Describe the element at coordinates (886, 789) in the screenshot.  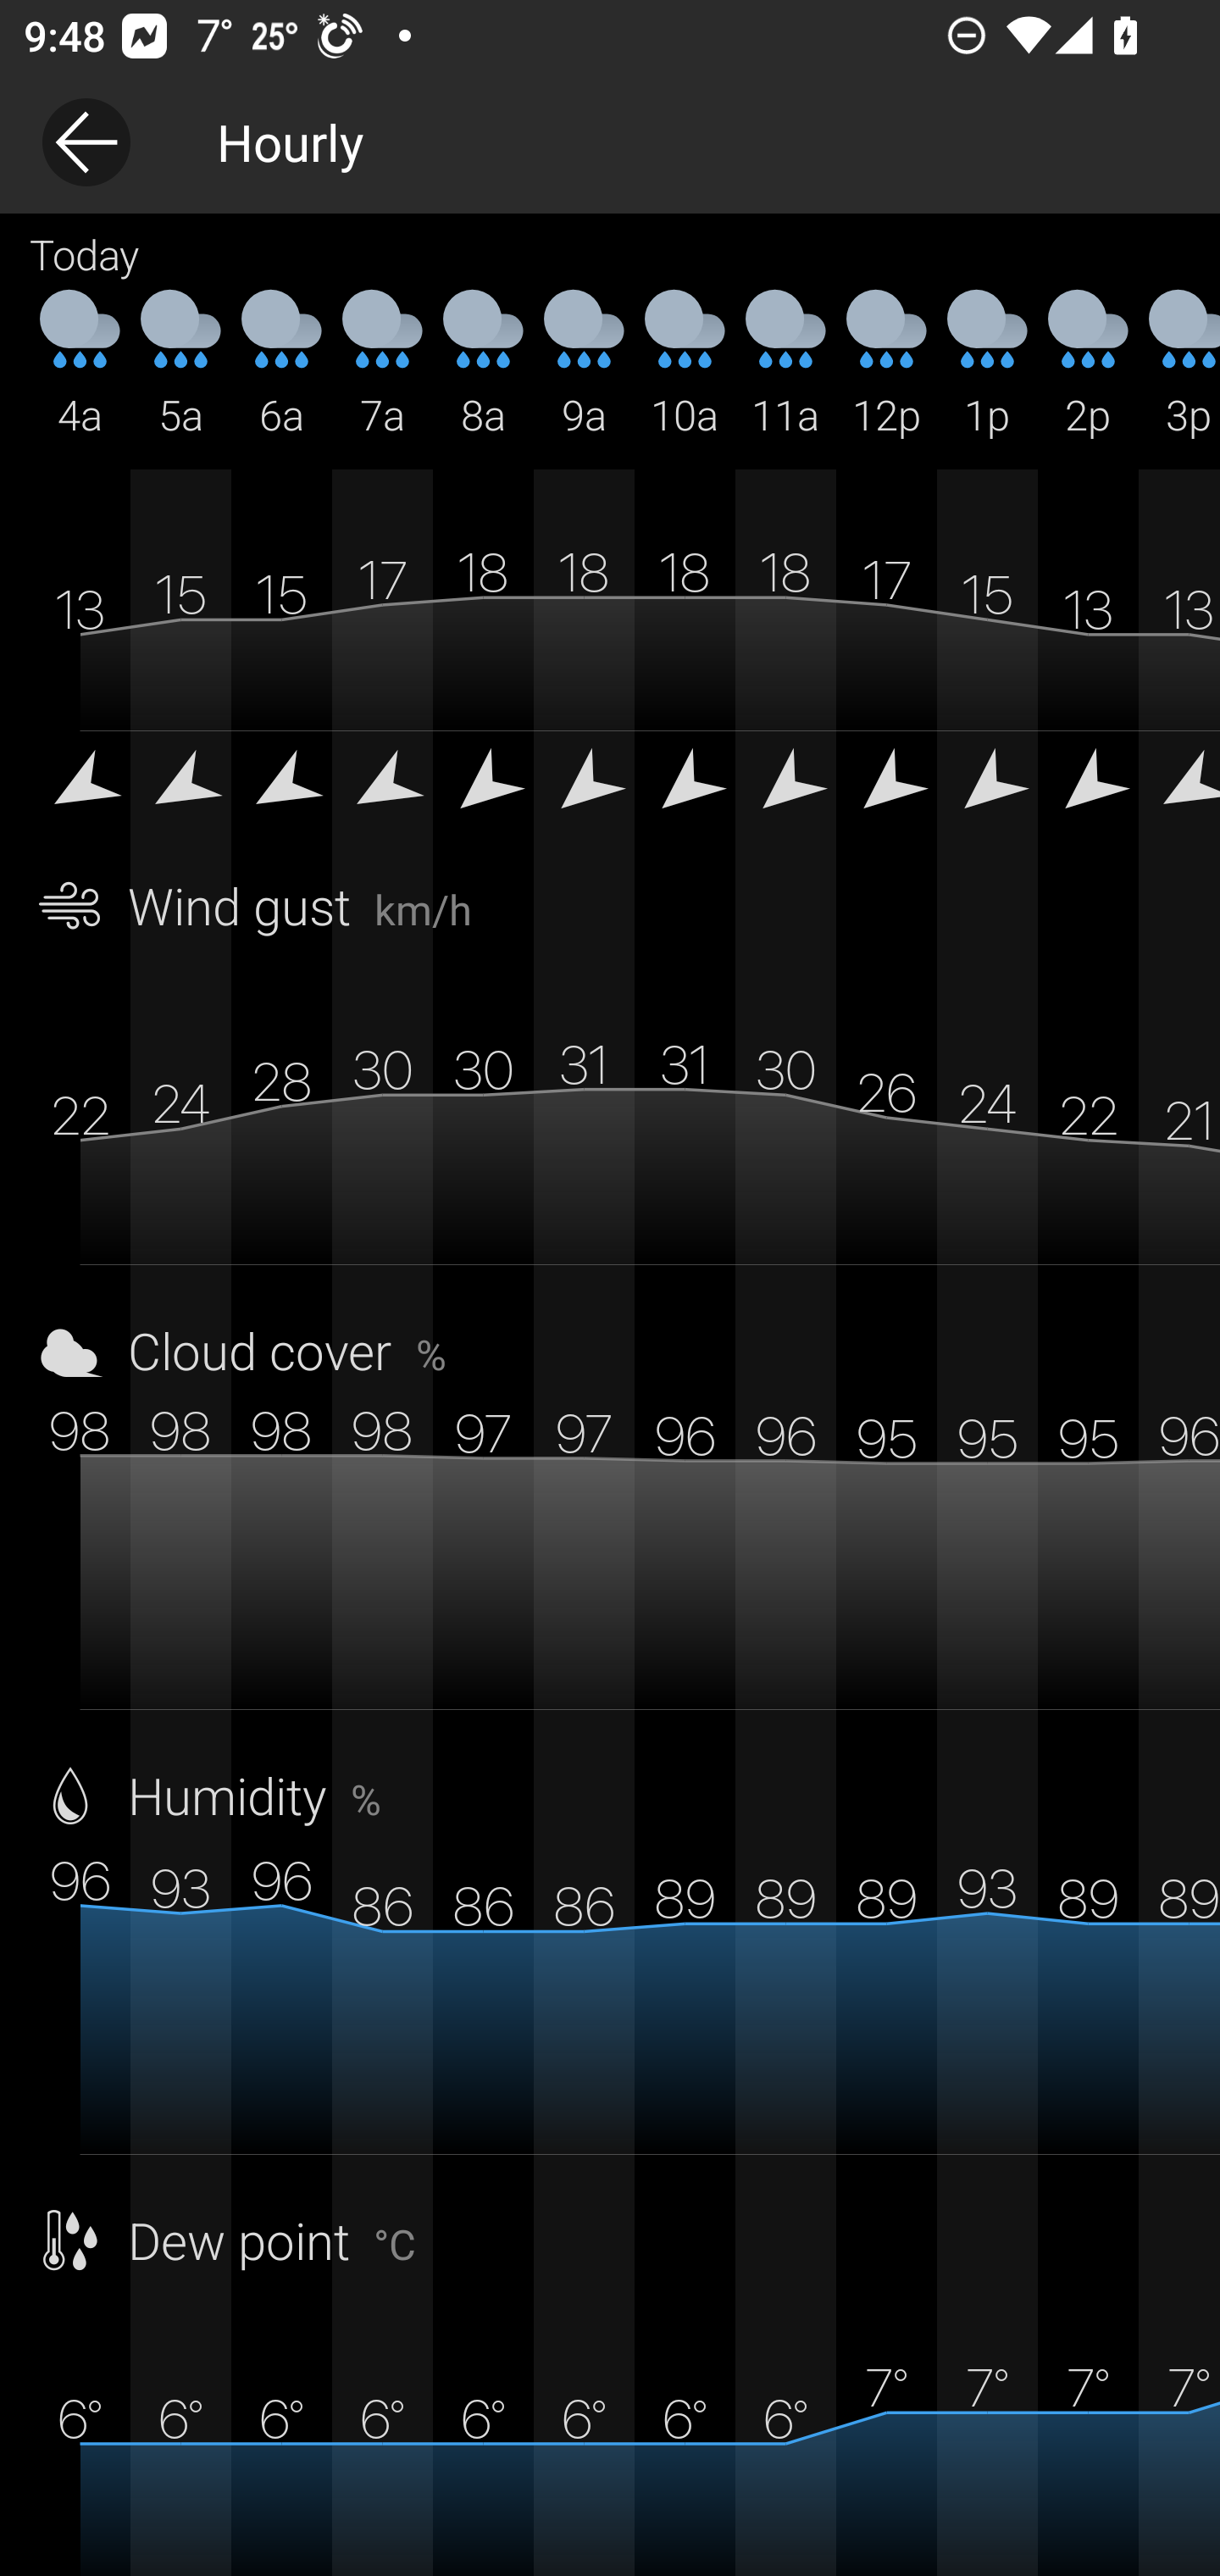
I see `` at that location.